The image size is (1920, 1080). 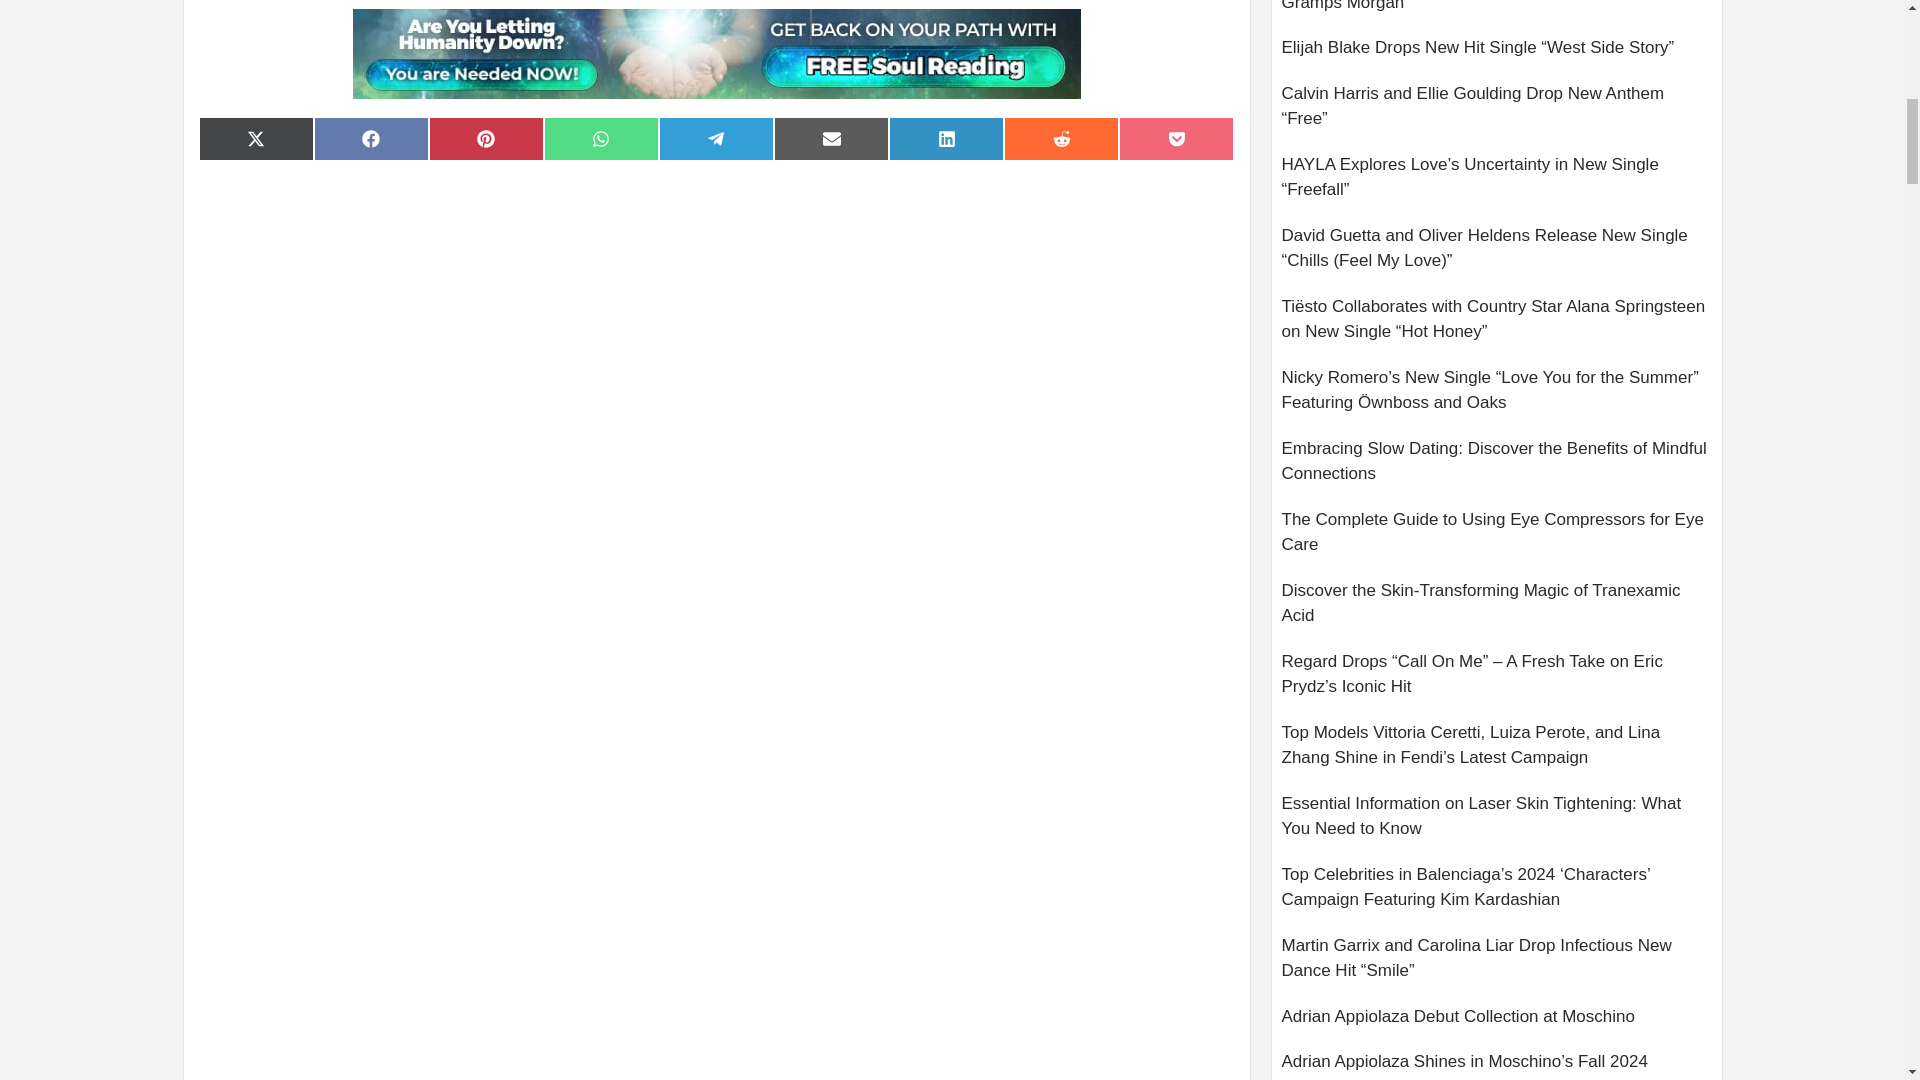 What do you see at coordinates (946, 138) in the screenshot?
I see `Share on LinkedIn` at bounding box center [946, 138].